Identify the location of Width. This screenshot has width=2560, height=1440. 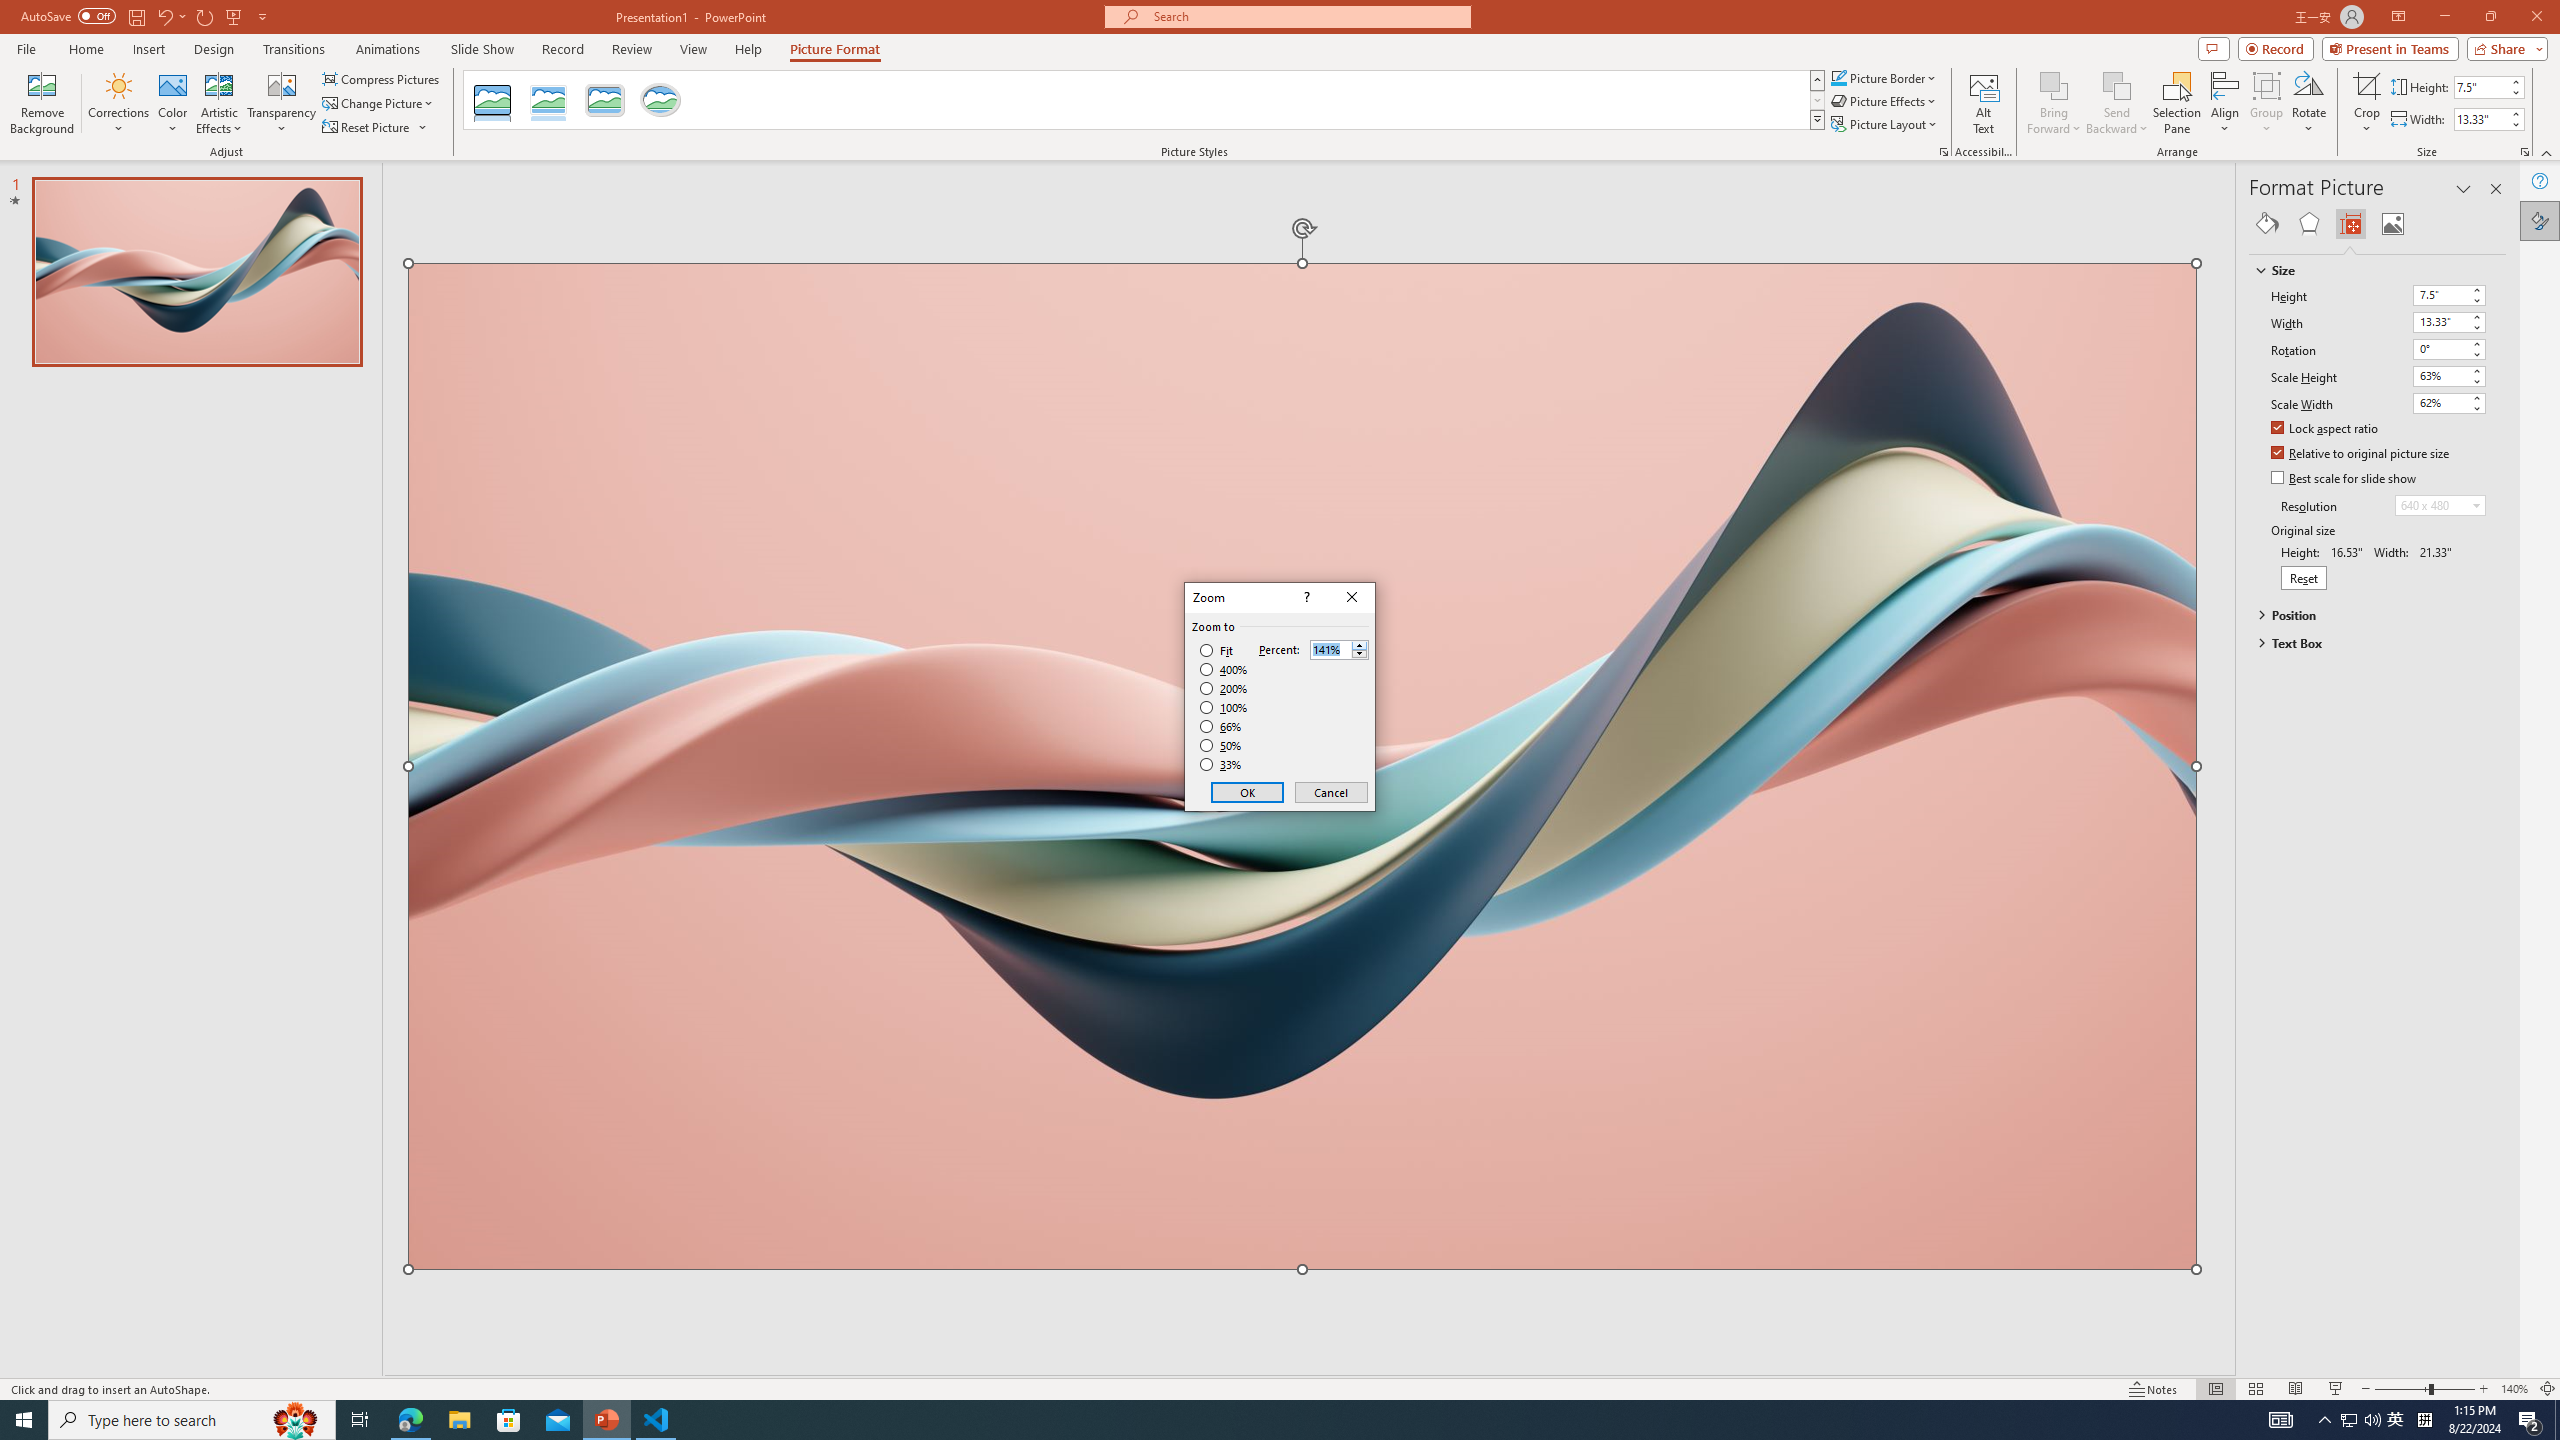
(2440, 322).